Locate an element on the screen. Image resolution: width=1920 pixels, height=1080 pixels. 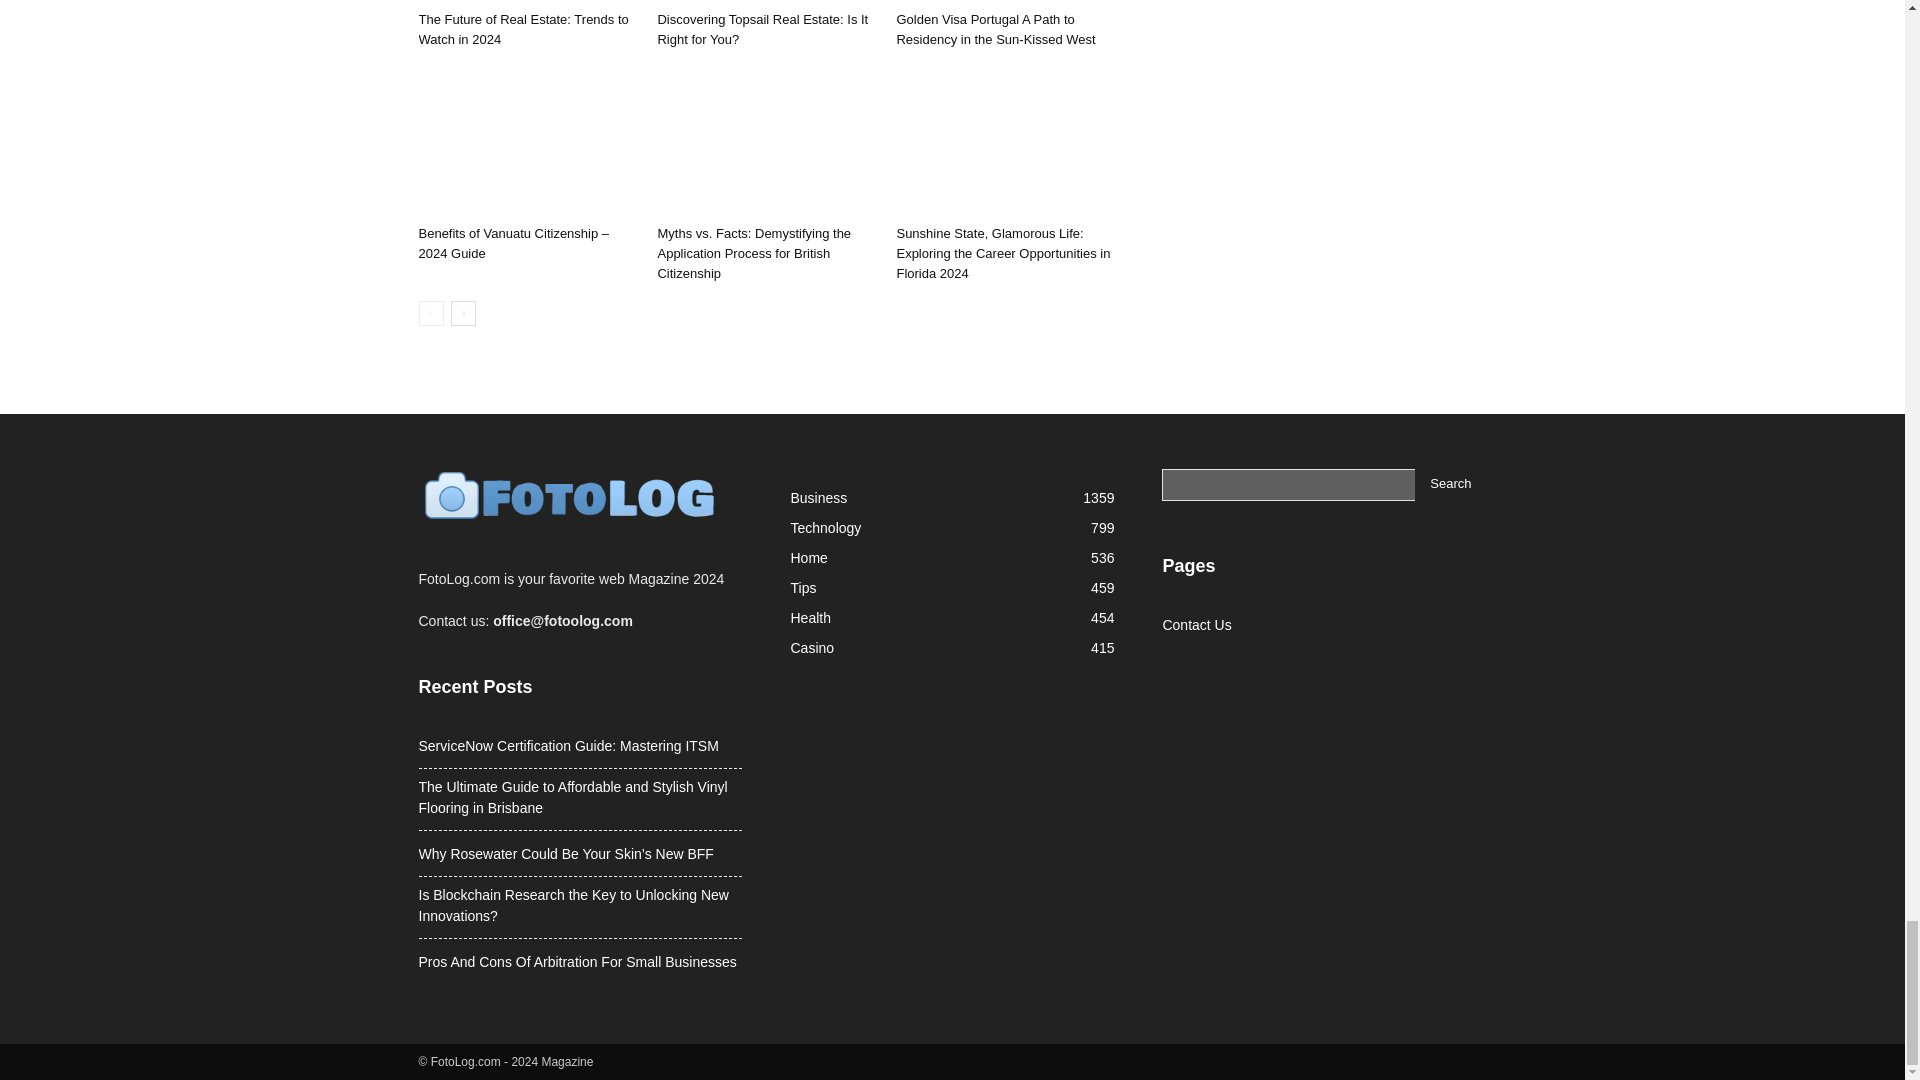
Discovering Topsail Real Estate: Is It Right for You? is located at coordinates (762, 29).